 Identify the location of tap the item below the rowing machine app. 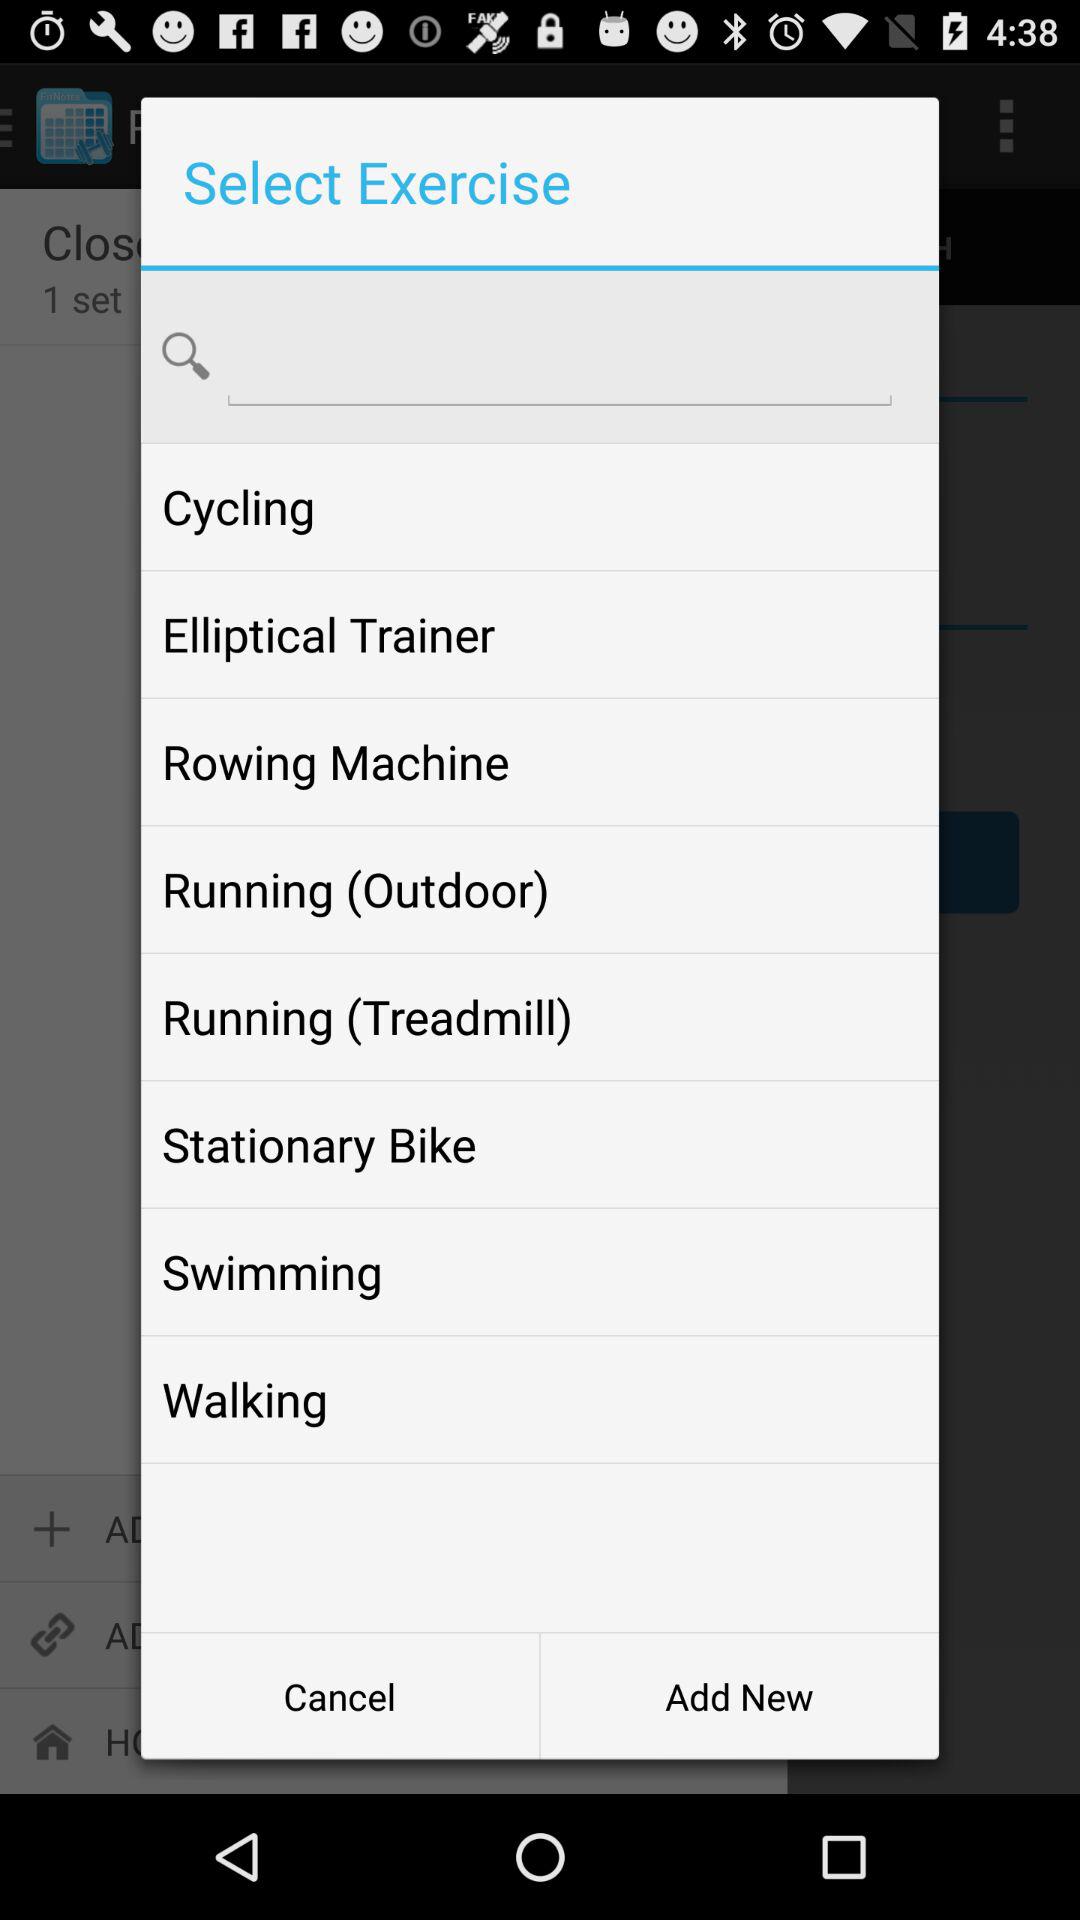
(539, 889).